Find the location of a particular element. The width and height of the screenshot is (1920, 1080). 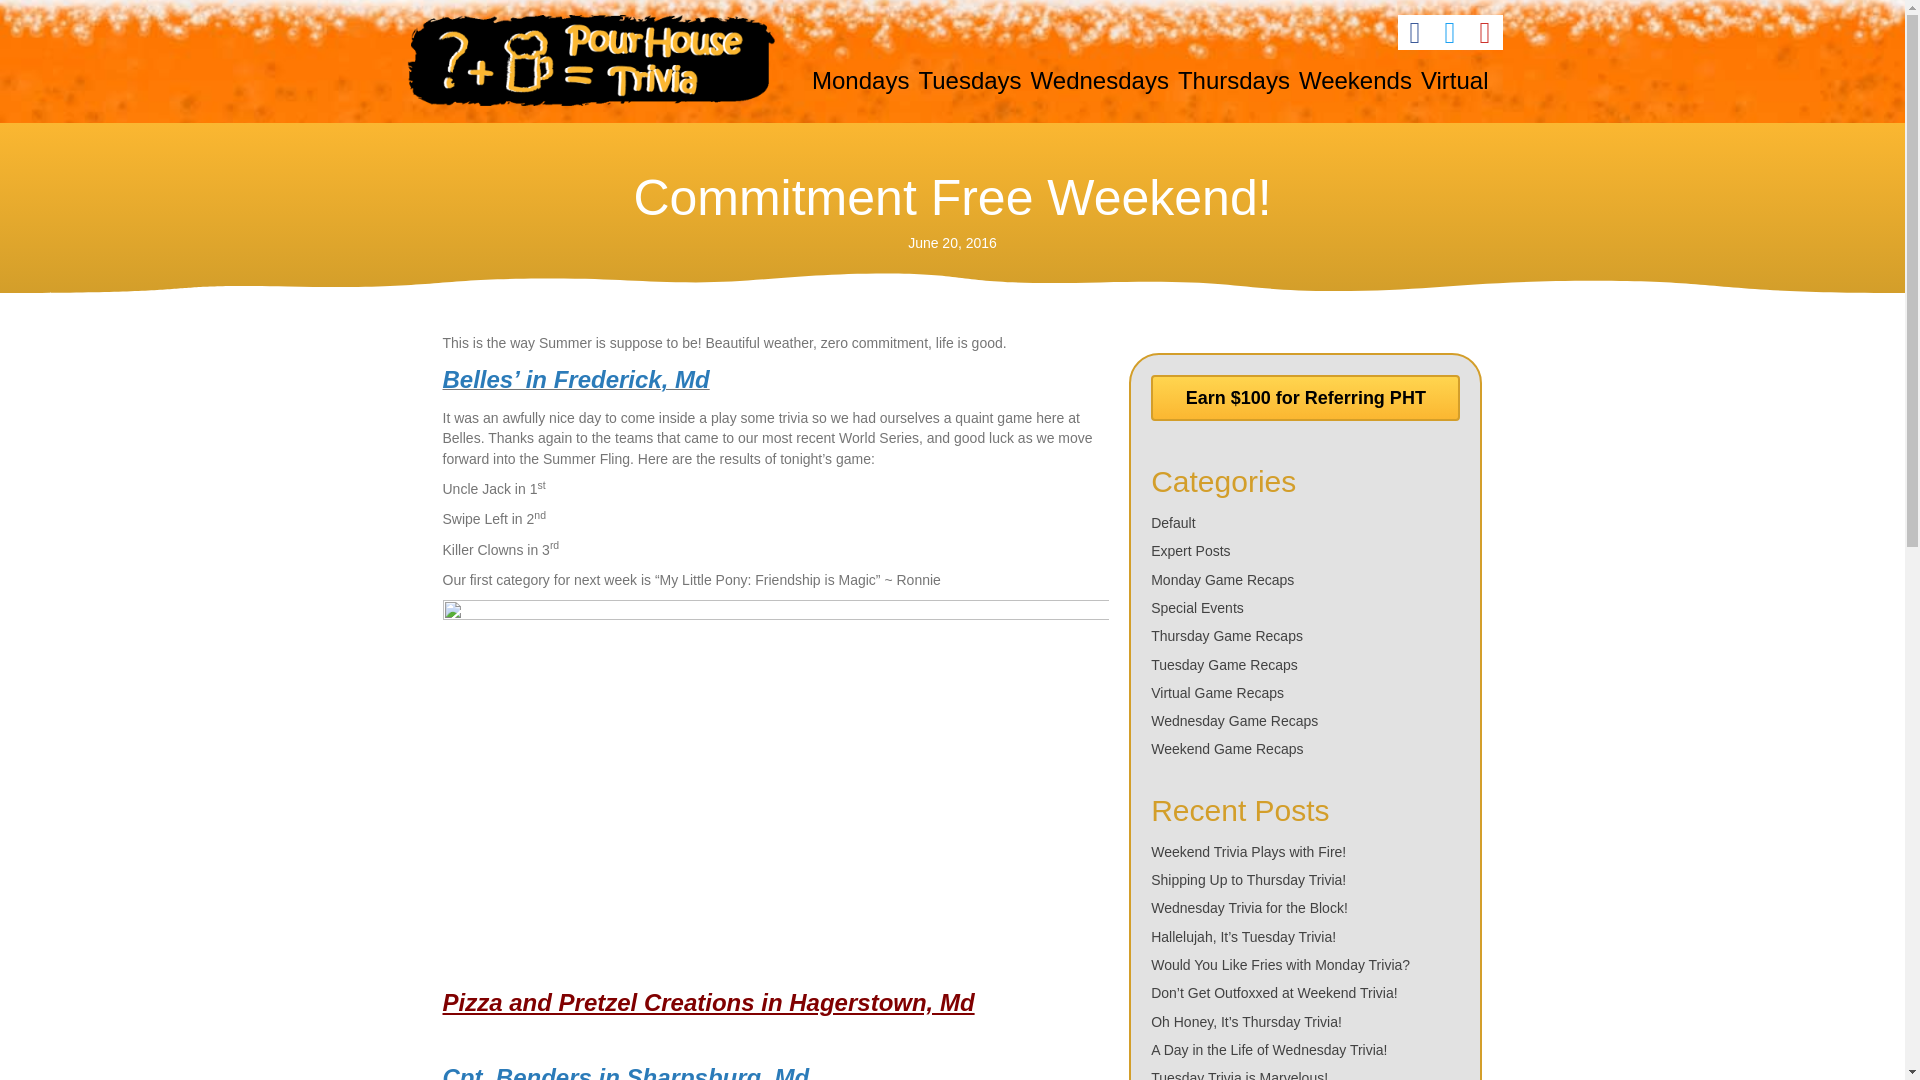

Weekend Trivia Plays with Fire! is located at coordinates (1248, 851).